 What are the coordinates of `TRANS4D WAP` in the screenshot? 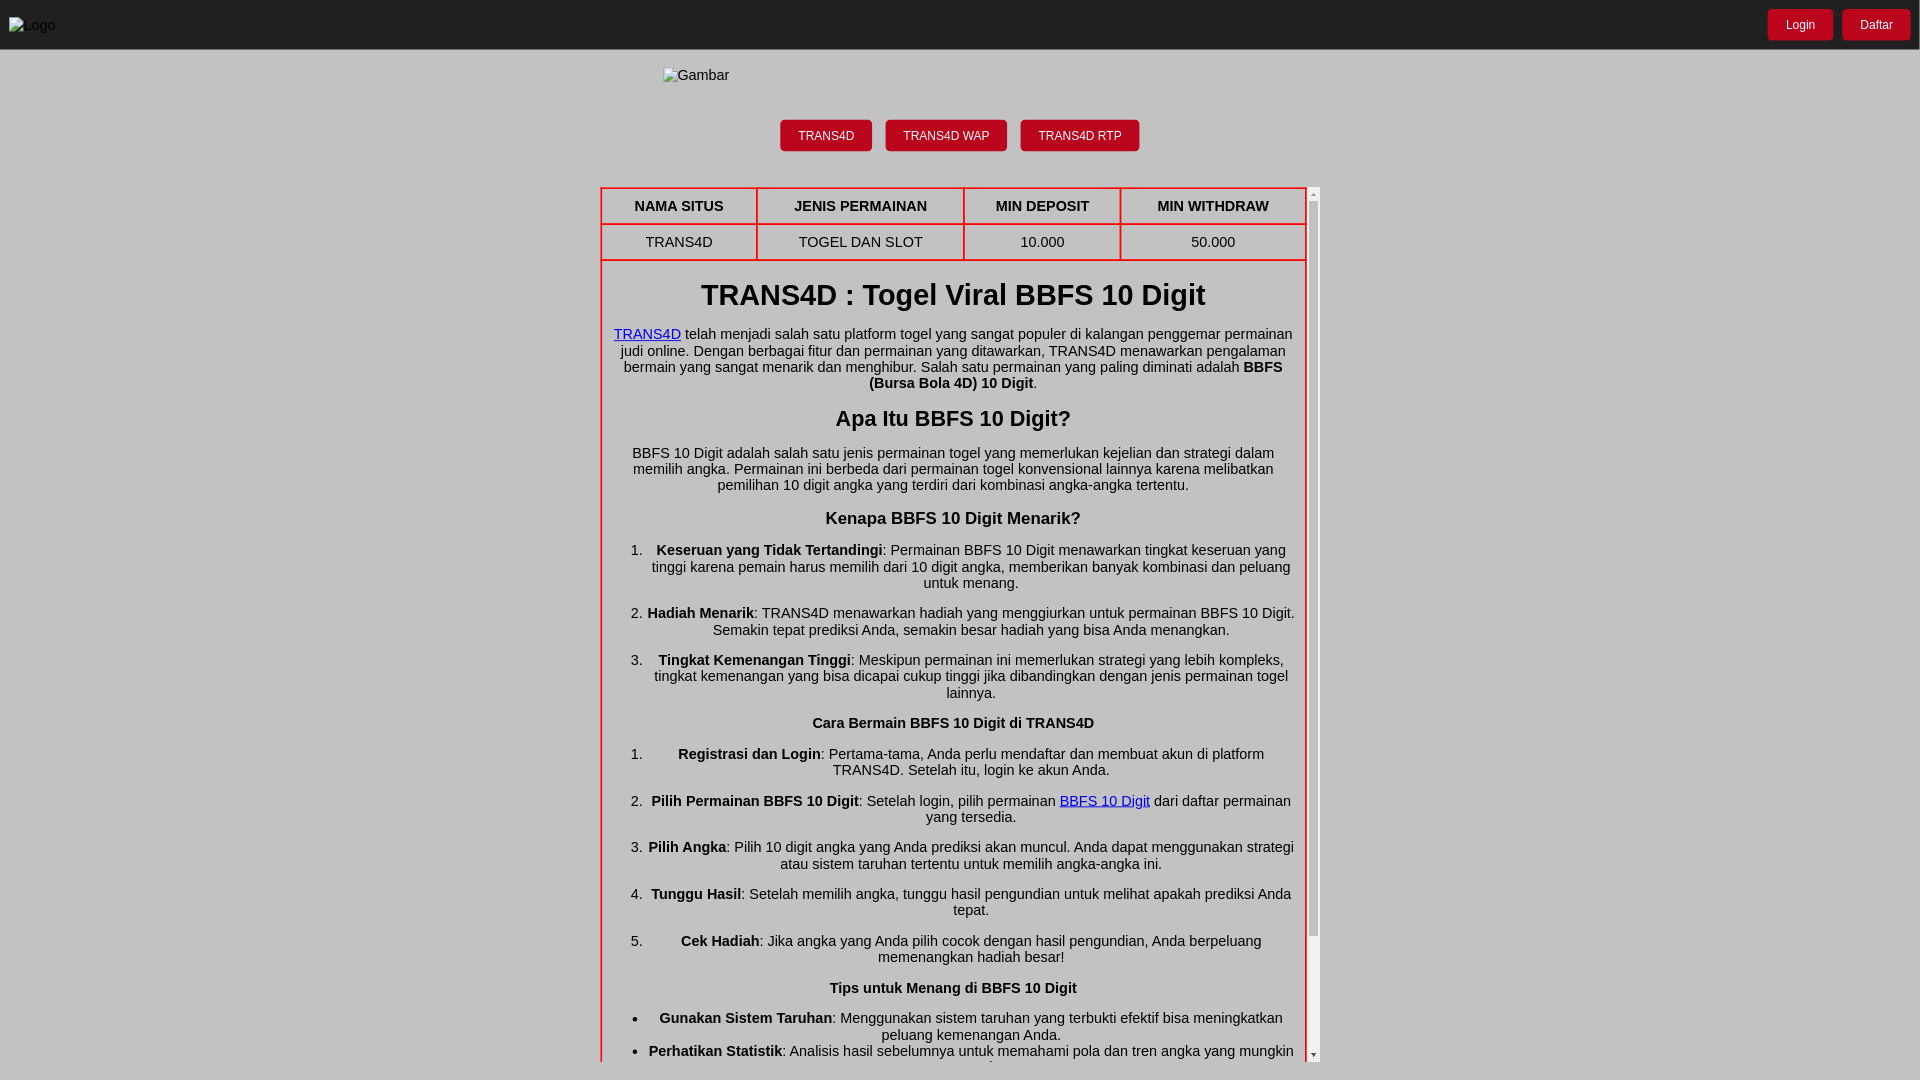 It's located at (953, 137).